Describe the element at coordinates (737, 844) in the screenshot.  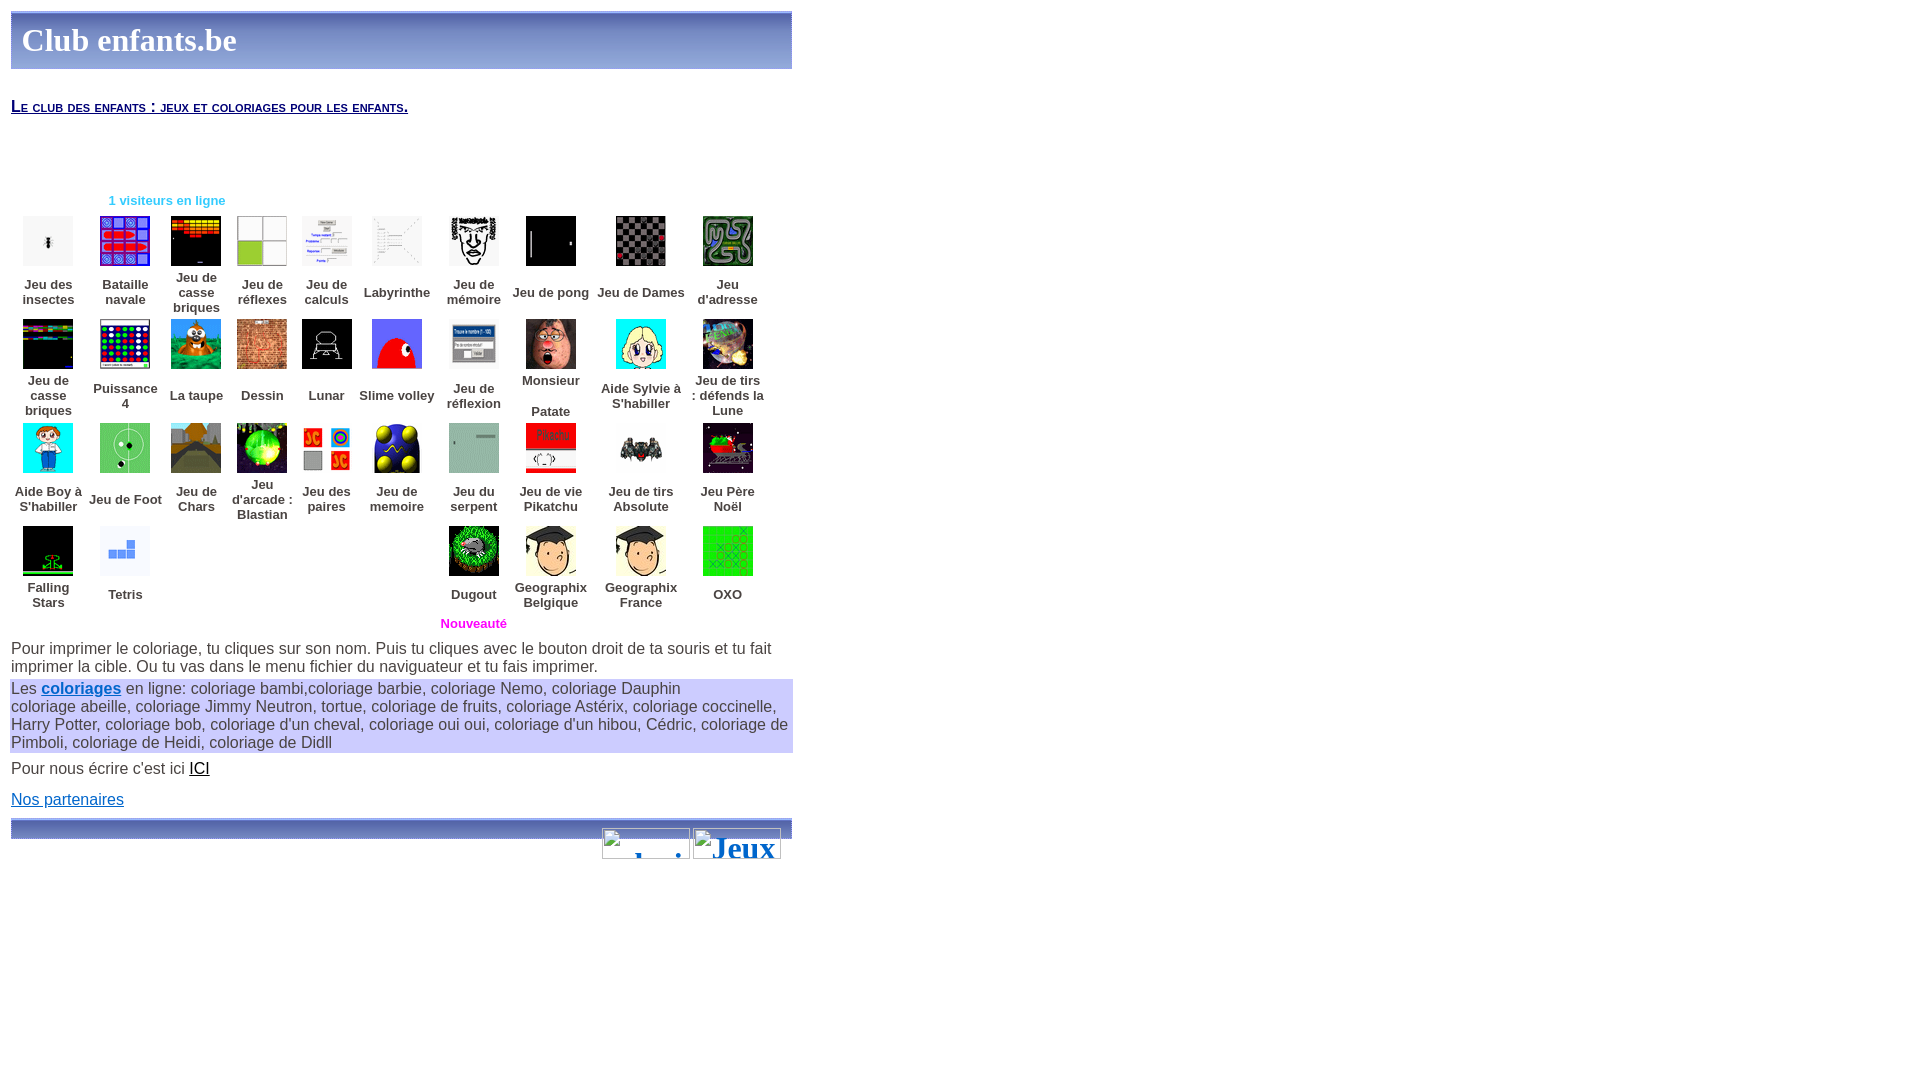
I see `Jeux pour enfants` at that location.